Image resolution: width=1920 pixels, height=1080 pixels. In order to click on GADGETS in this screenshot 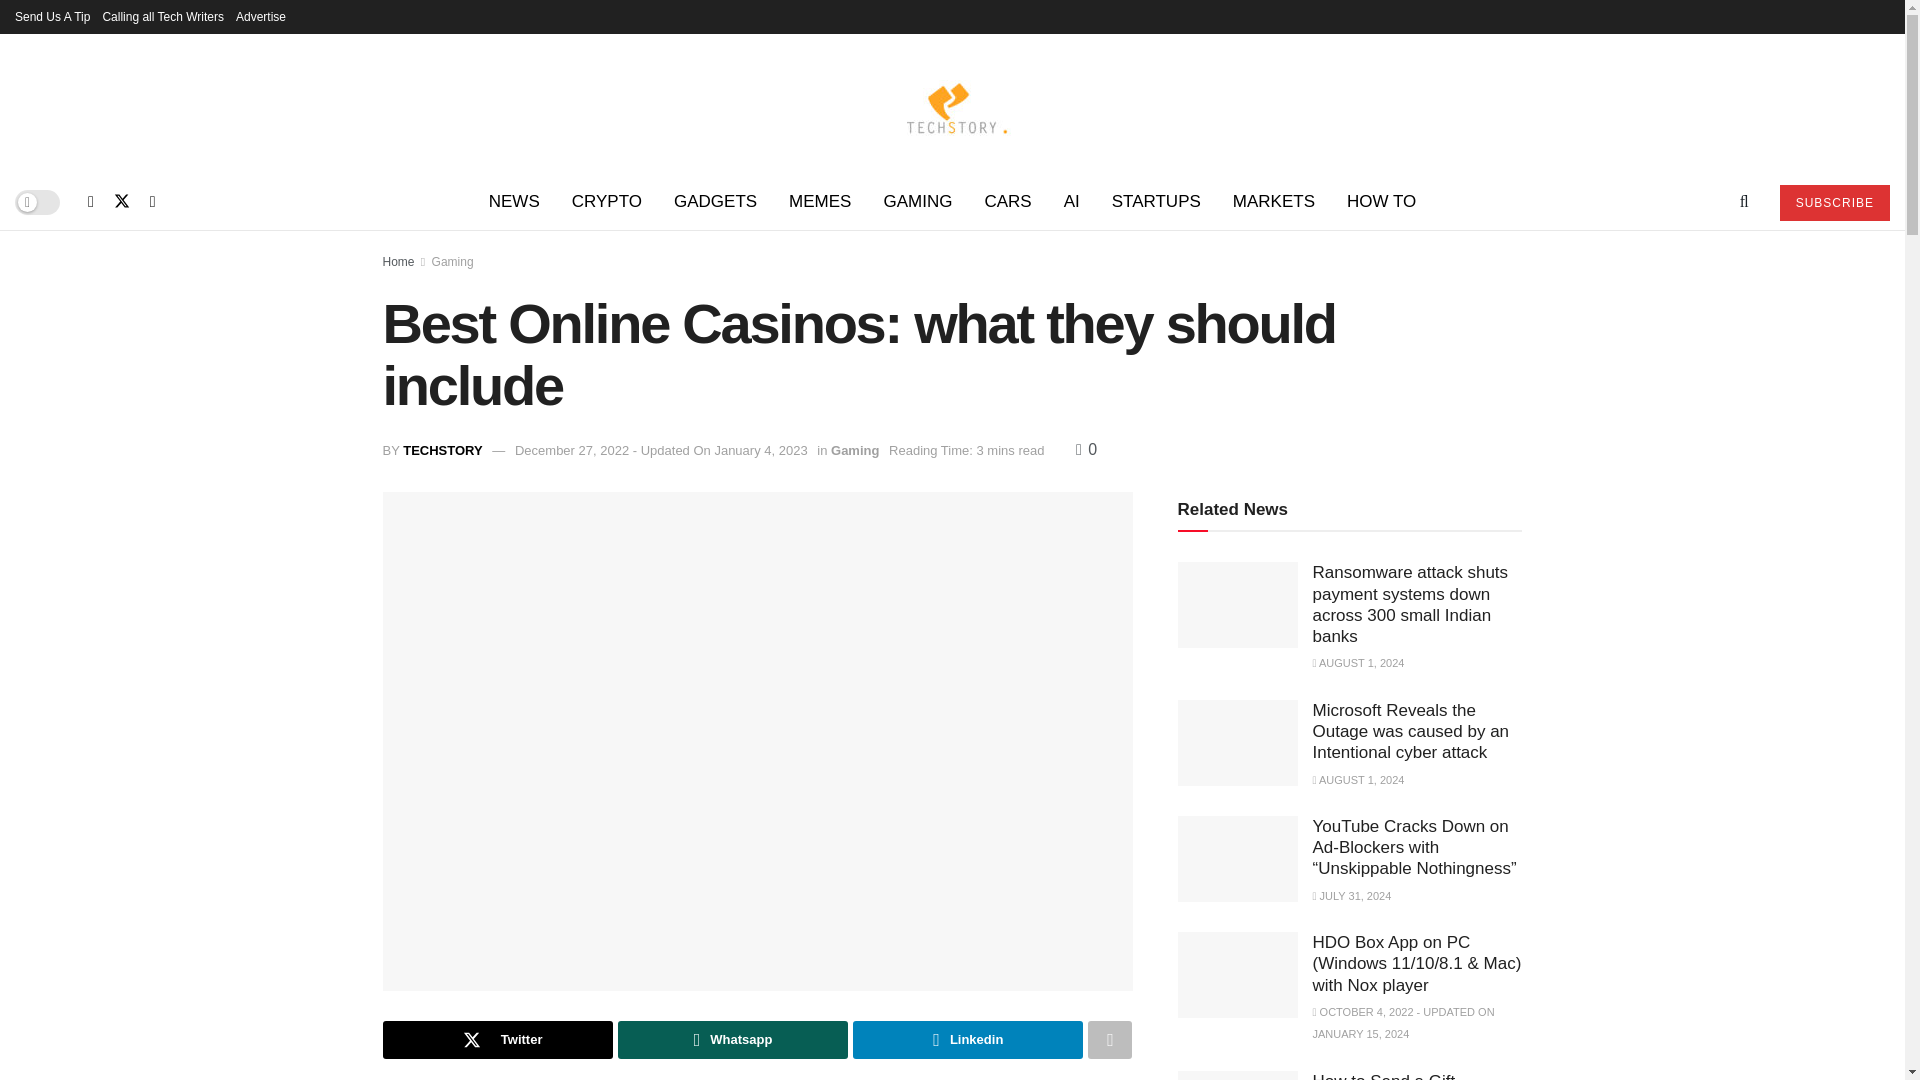, I will do `click(716, 202)`.